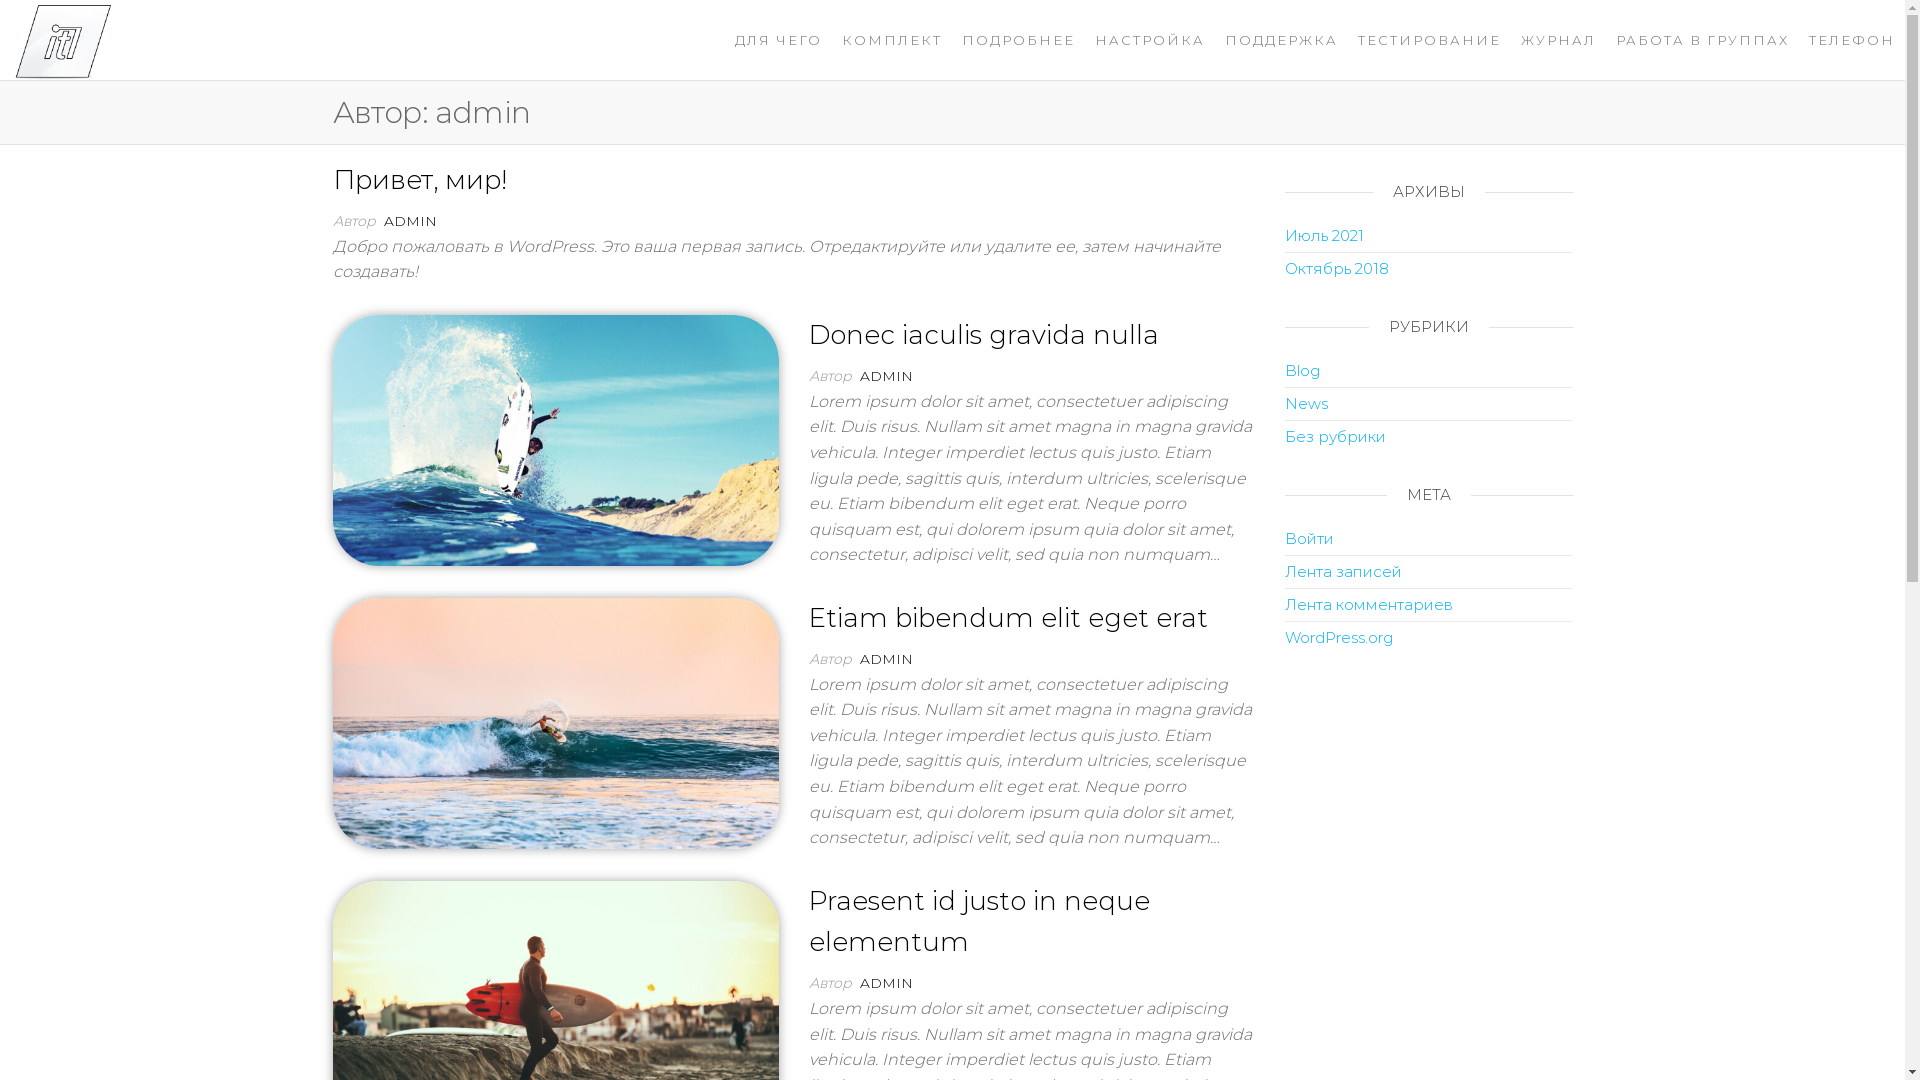  I want to click on Etiam bibendum elit eget erat, so click(1008, 618).